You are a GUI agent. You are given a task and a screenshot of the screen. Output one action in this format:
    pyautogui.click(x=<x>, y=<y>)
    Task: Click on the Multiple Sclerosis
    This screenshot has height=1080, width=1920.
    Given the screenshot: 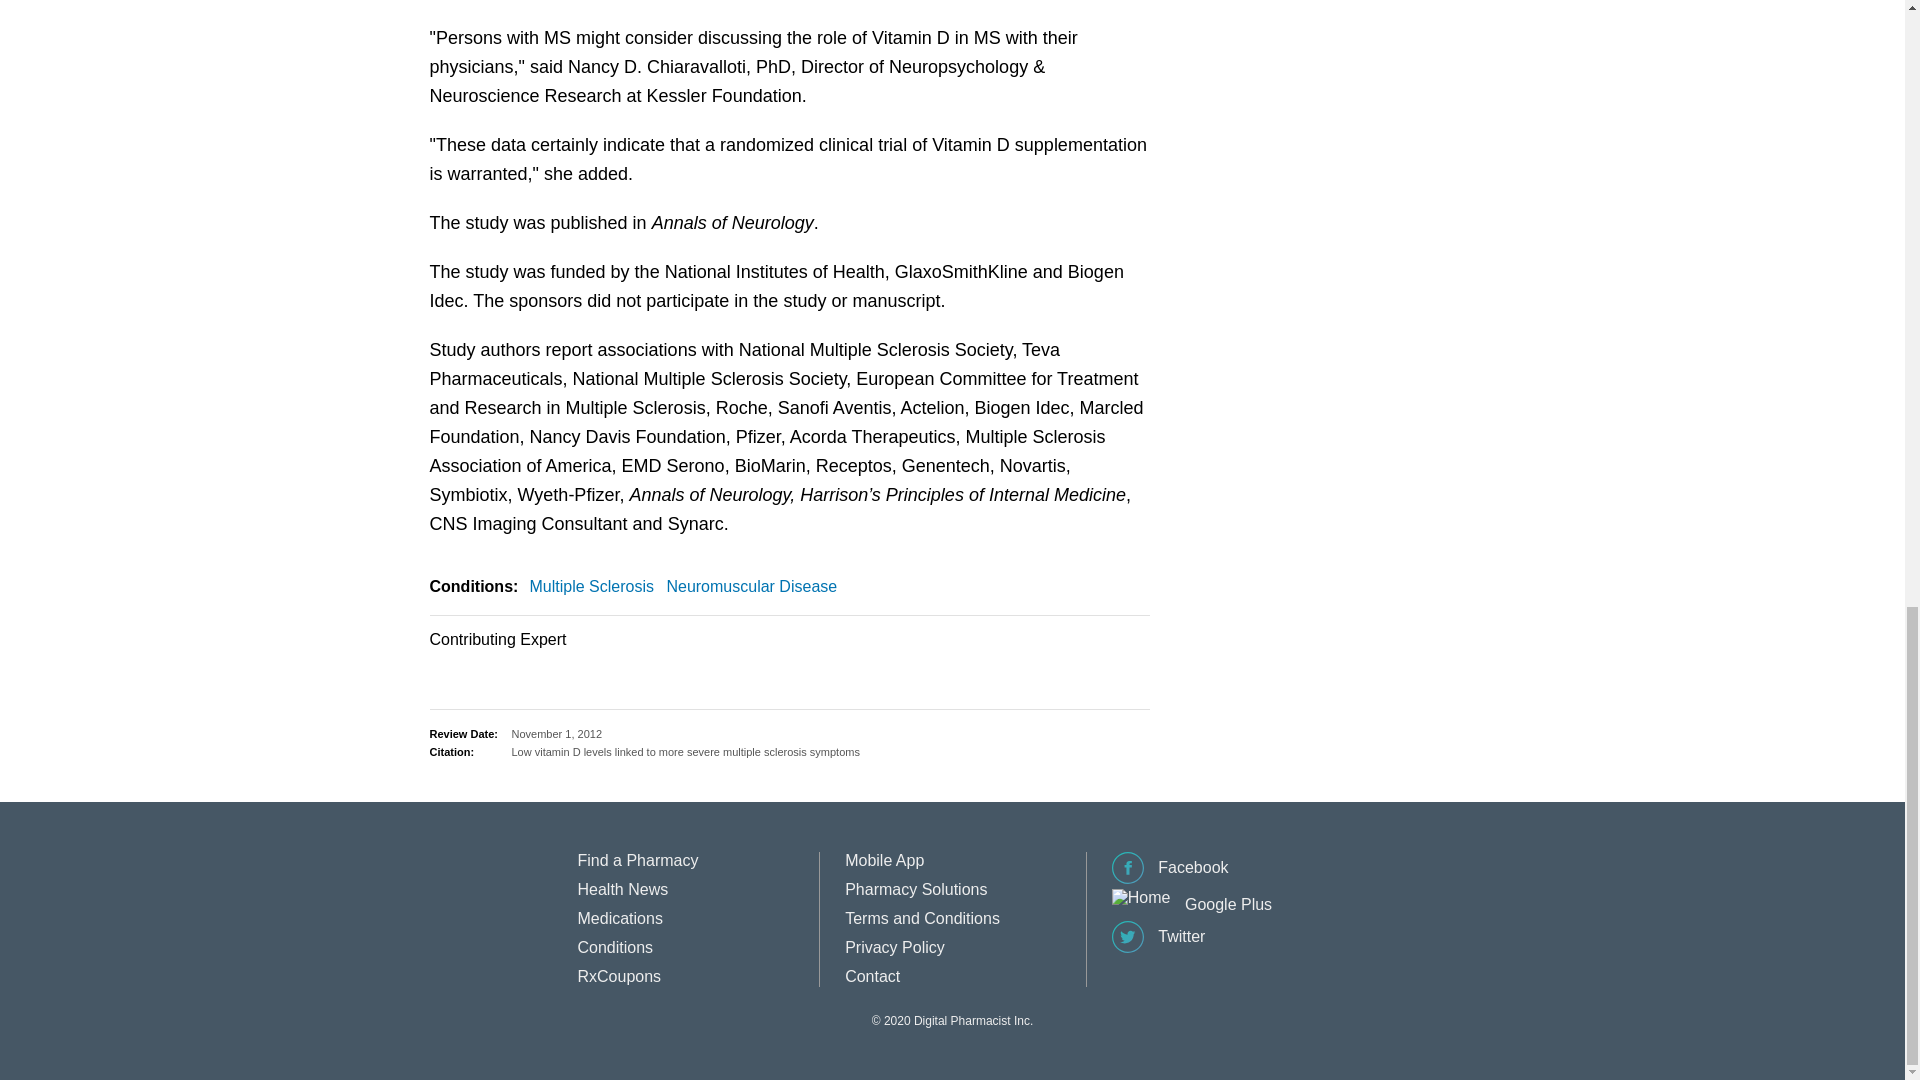 What is the action you would take?
    pyautogui.click(x=596, y=586)
    